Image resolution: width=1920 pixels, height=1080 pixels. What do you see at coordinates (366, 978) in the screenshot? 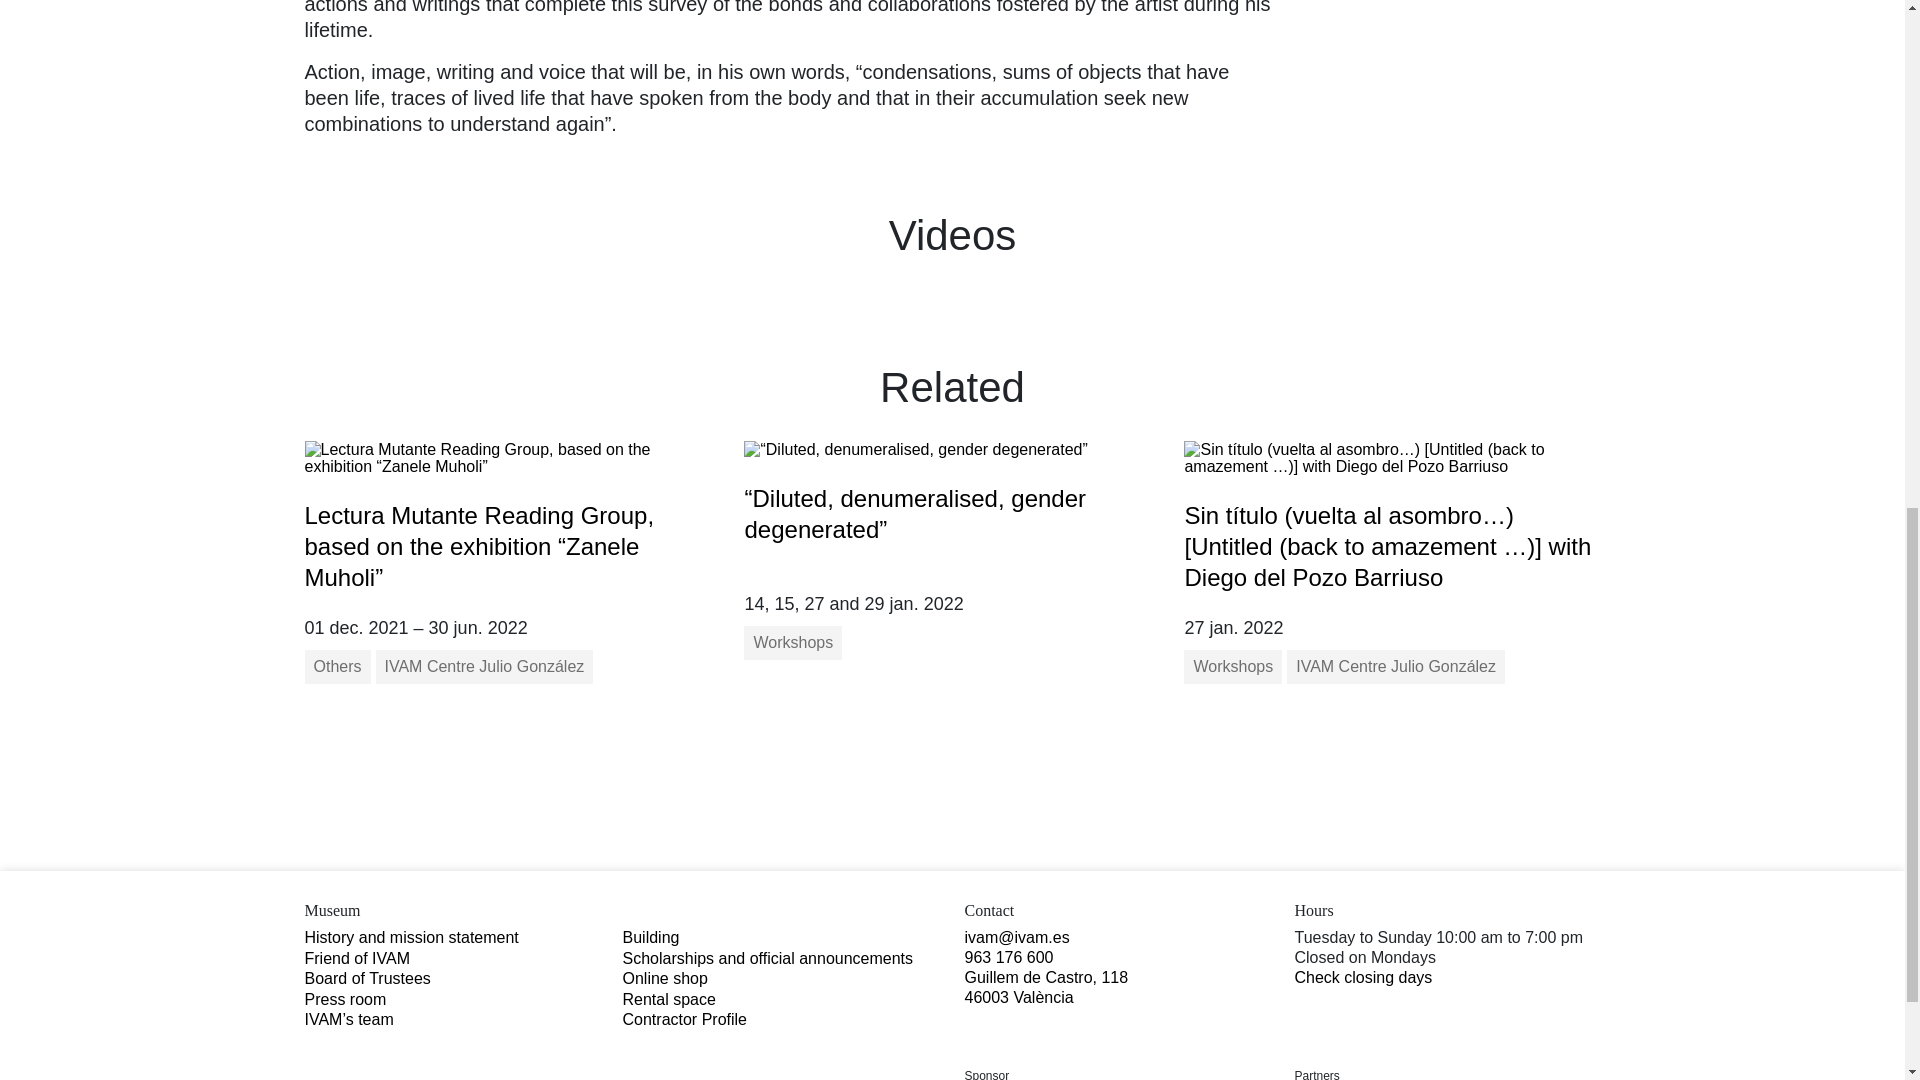
I see `Board of Trustees` at bounding box center [366, 978].